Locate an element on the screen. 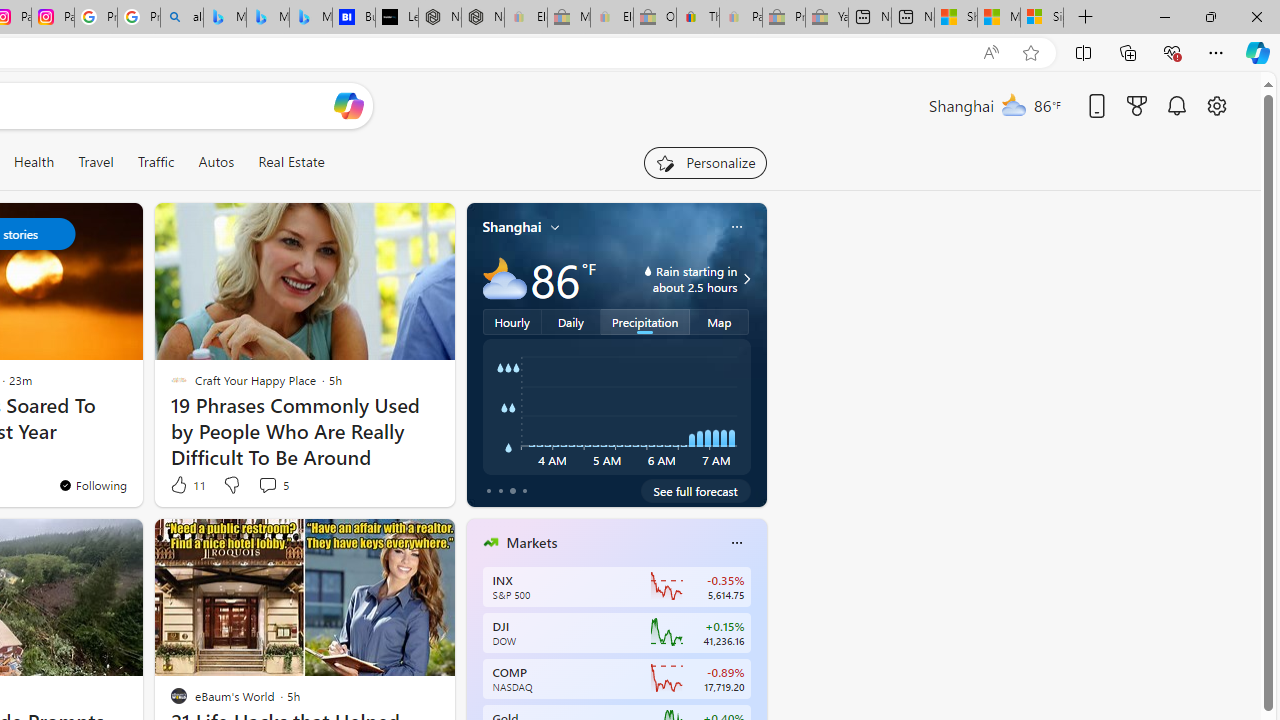 Image resolution: width=1280 pixels, height=720 pixels. Shanghai, China hourly forecast | Microsoft Weather is located at coordinates (955, 18).